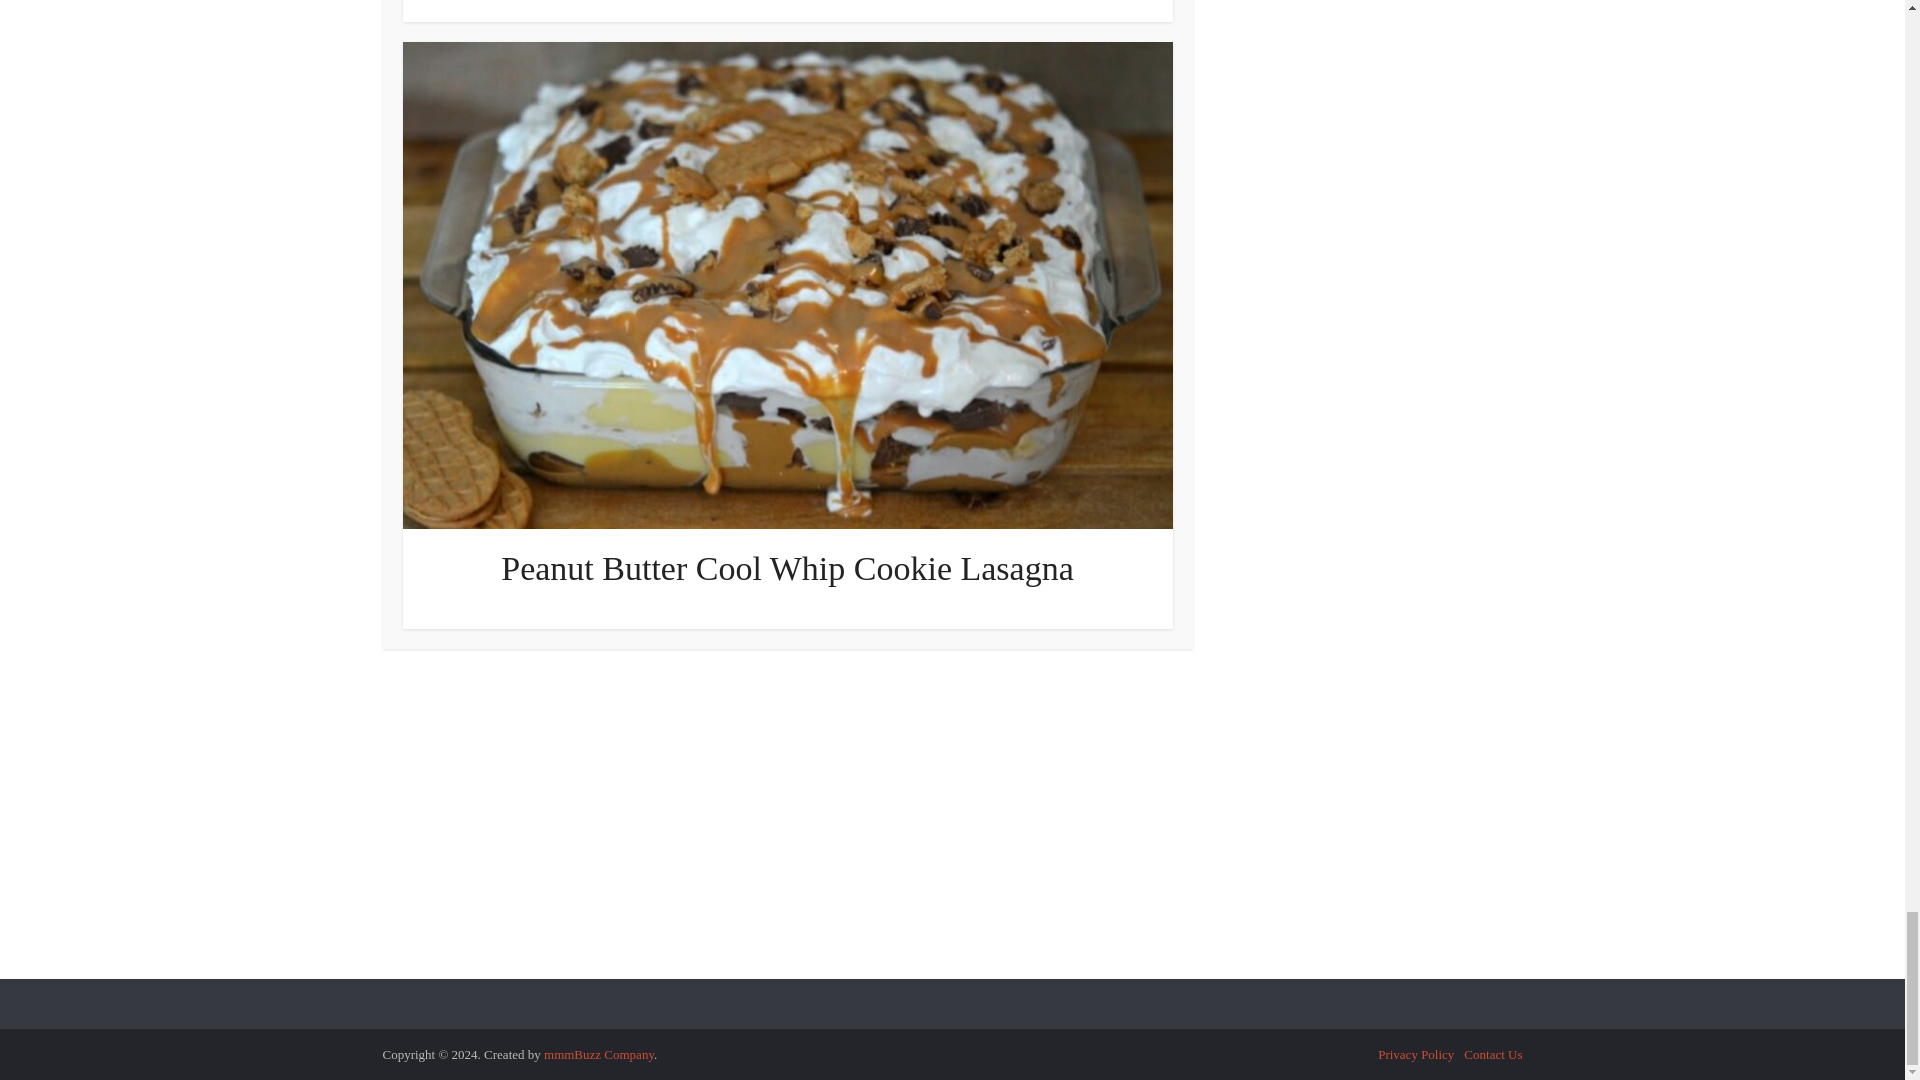  I want to click on Contact Us, so click(1492, 1054).